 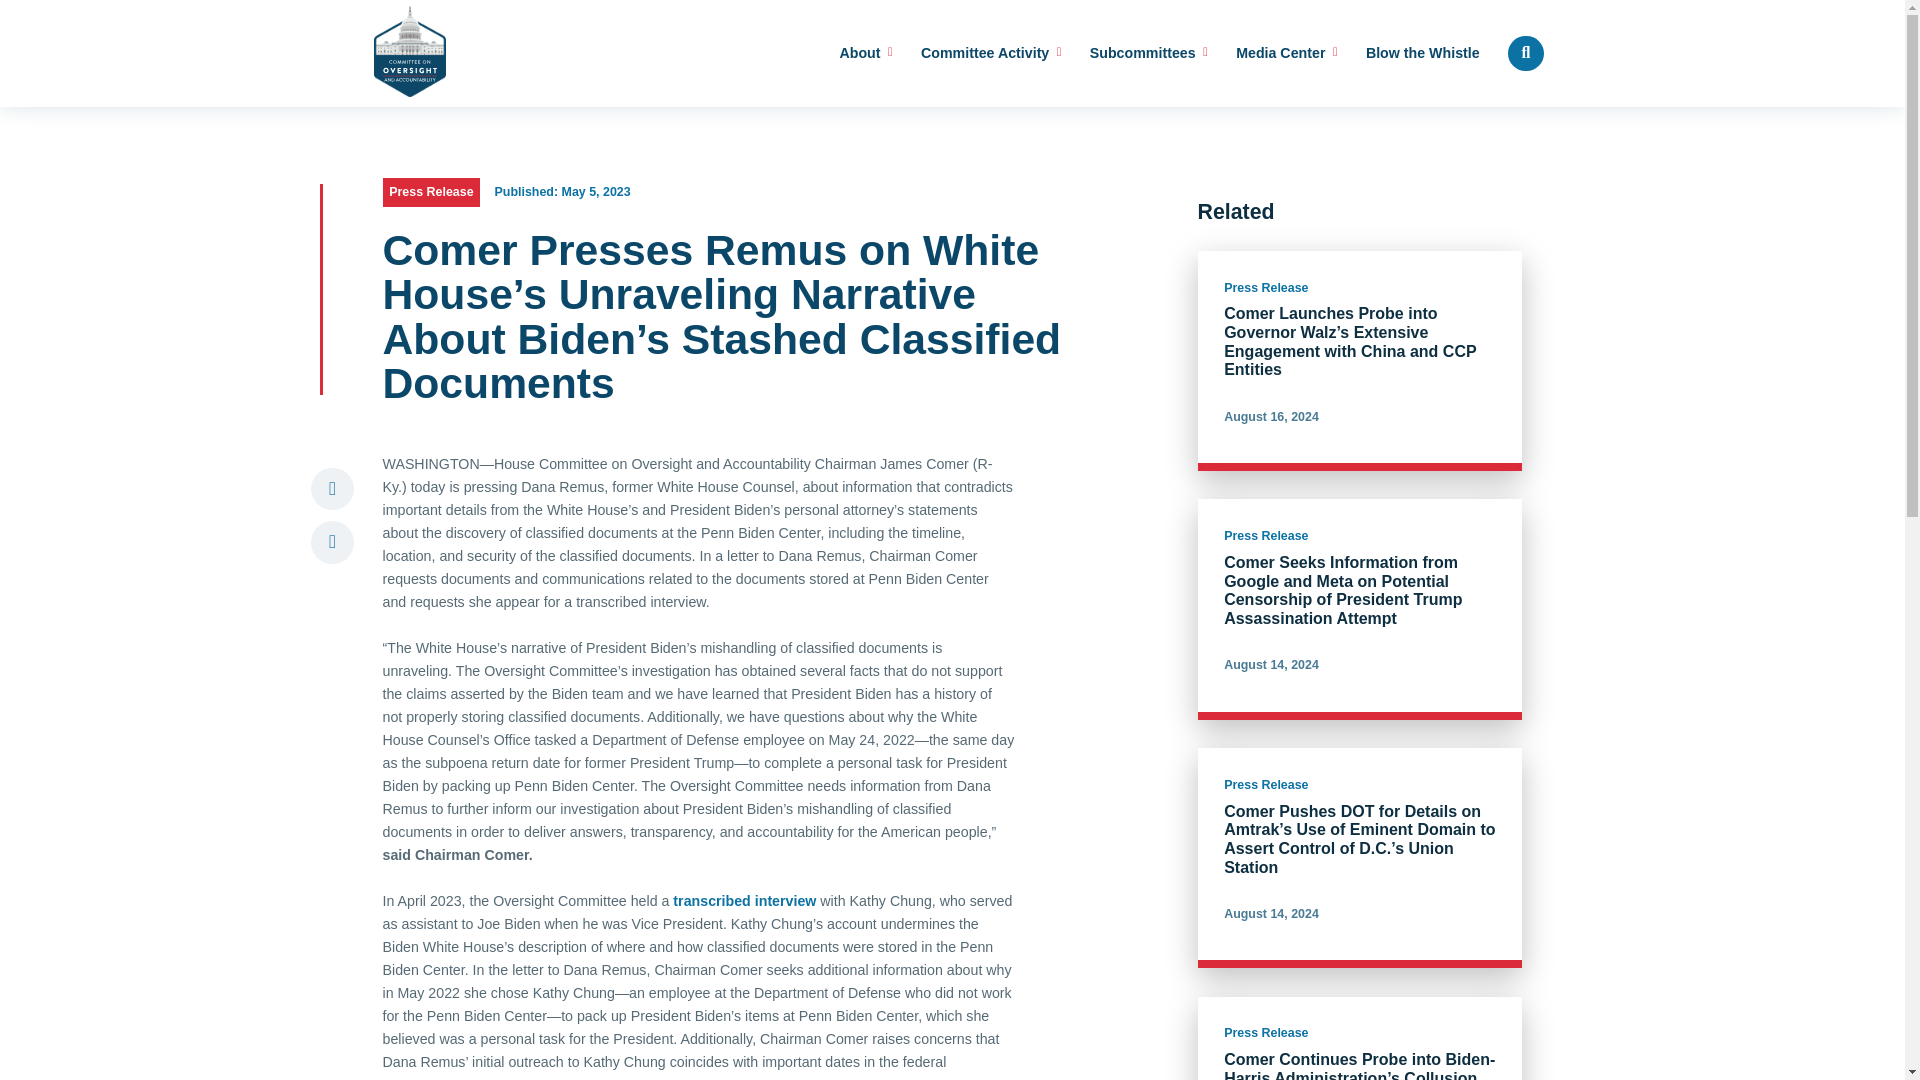 What do you see at coordinates (991, 54) in the screenshot?
I see `Committee Activity` at bounding box center [991, 54].